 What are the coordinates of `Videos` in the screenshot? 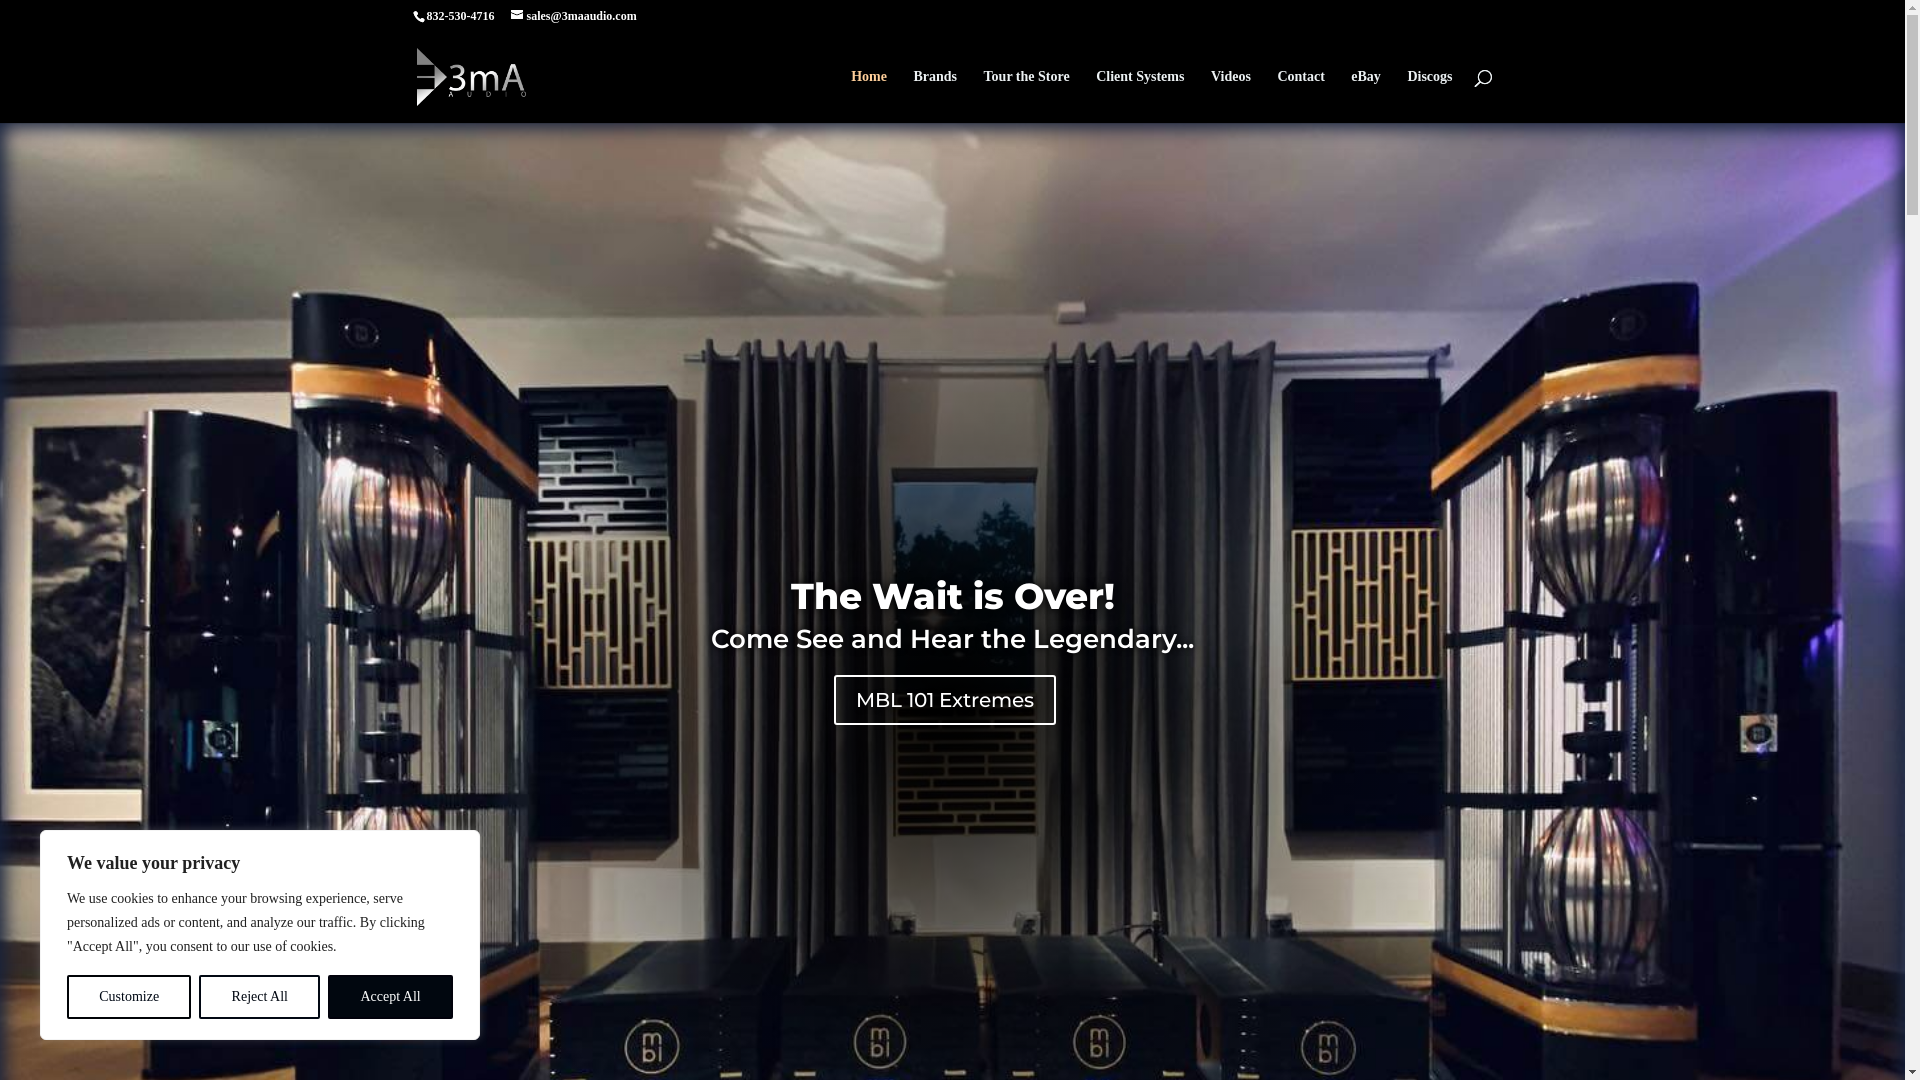 It's located at (1231, 96).